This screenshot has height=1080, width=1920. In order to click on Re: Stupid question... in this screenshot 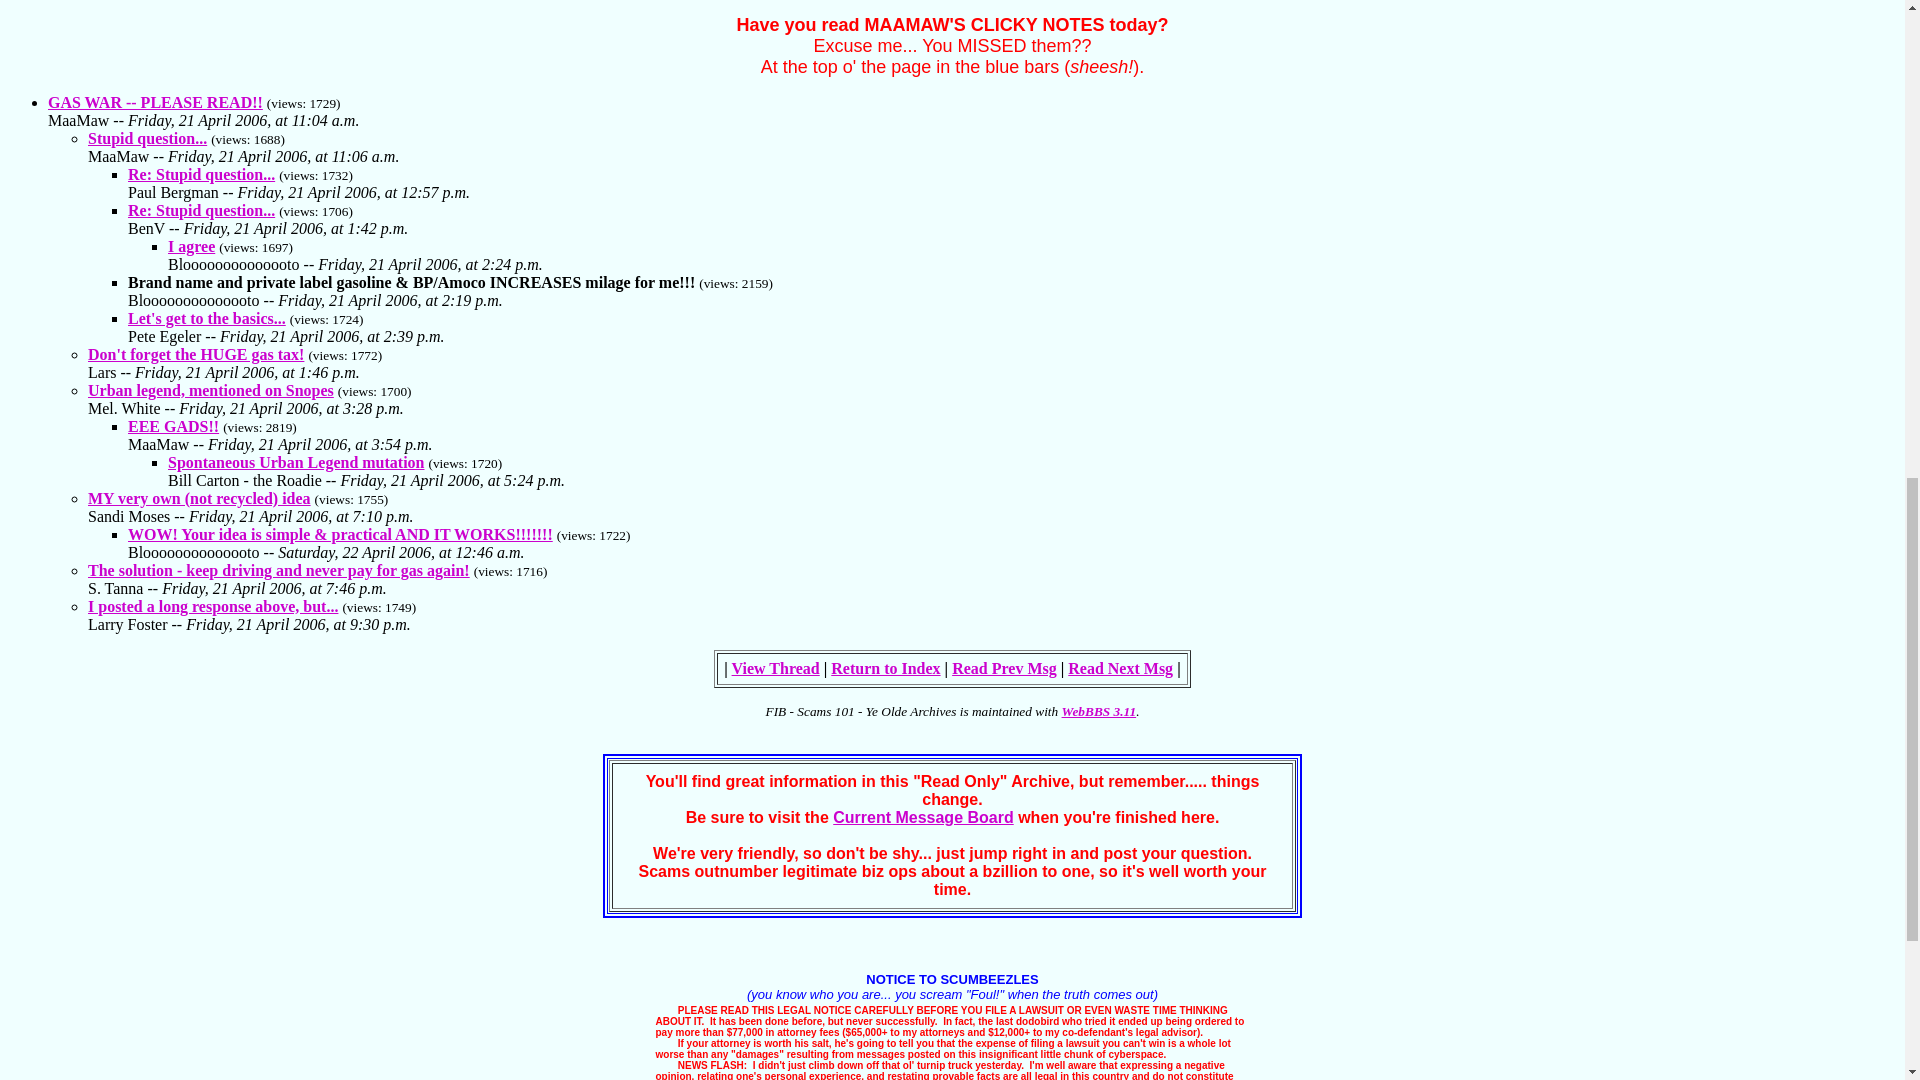, I will do `click(201, 210)`.